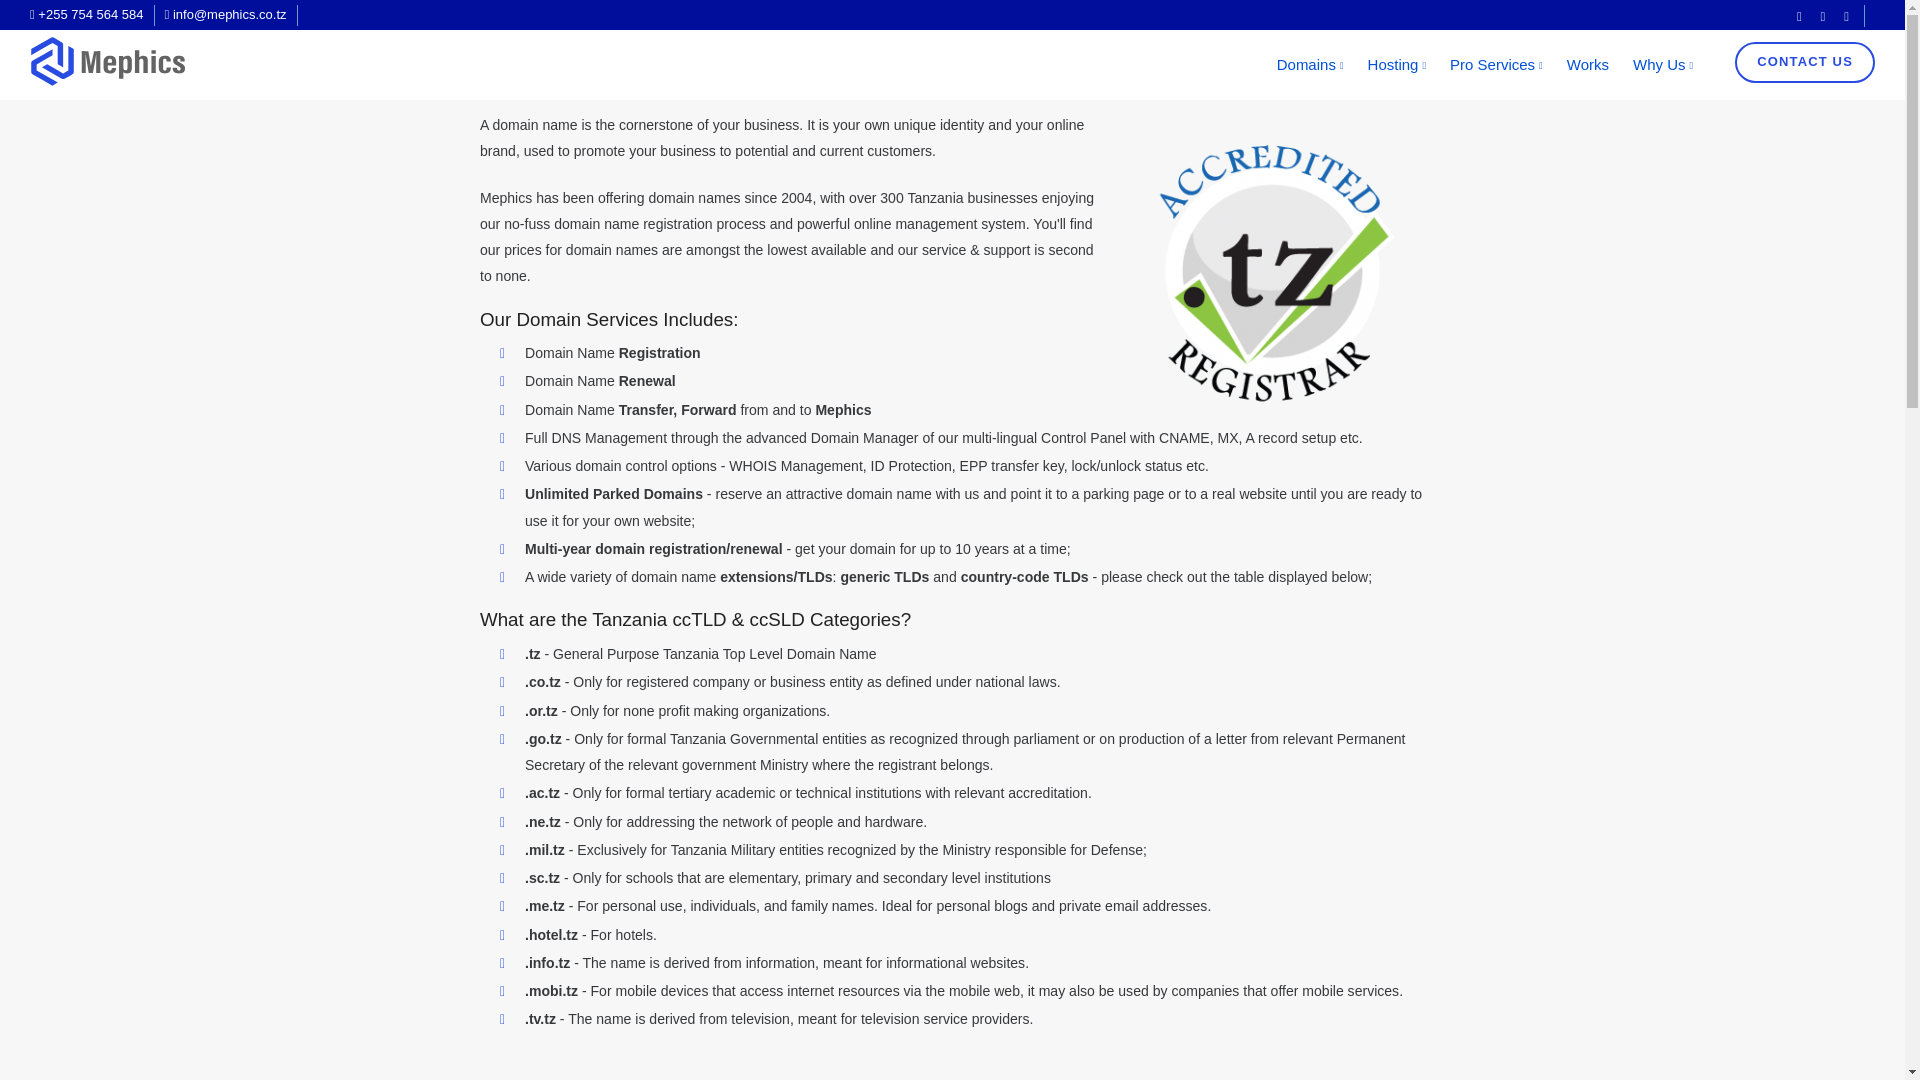 This screenshot has width=1920, height=1080. I want to click on Hosting, so click(1396, 65).